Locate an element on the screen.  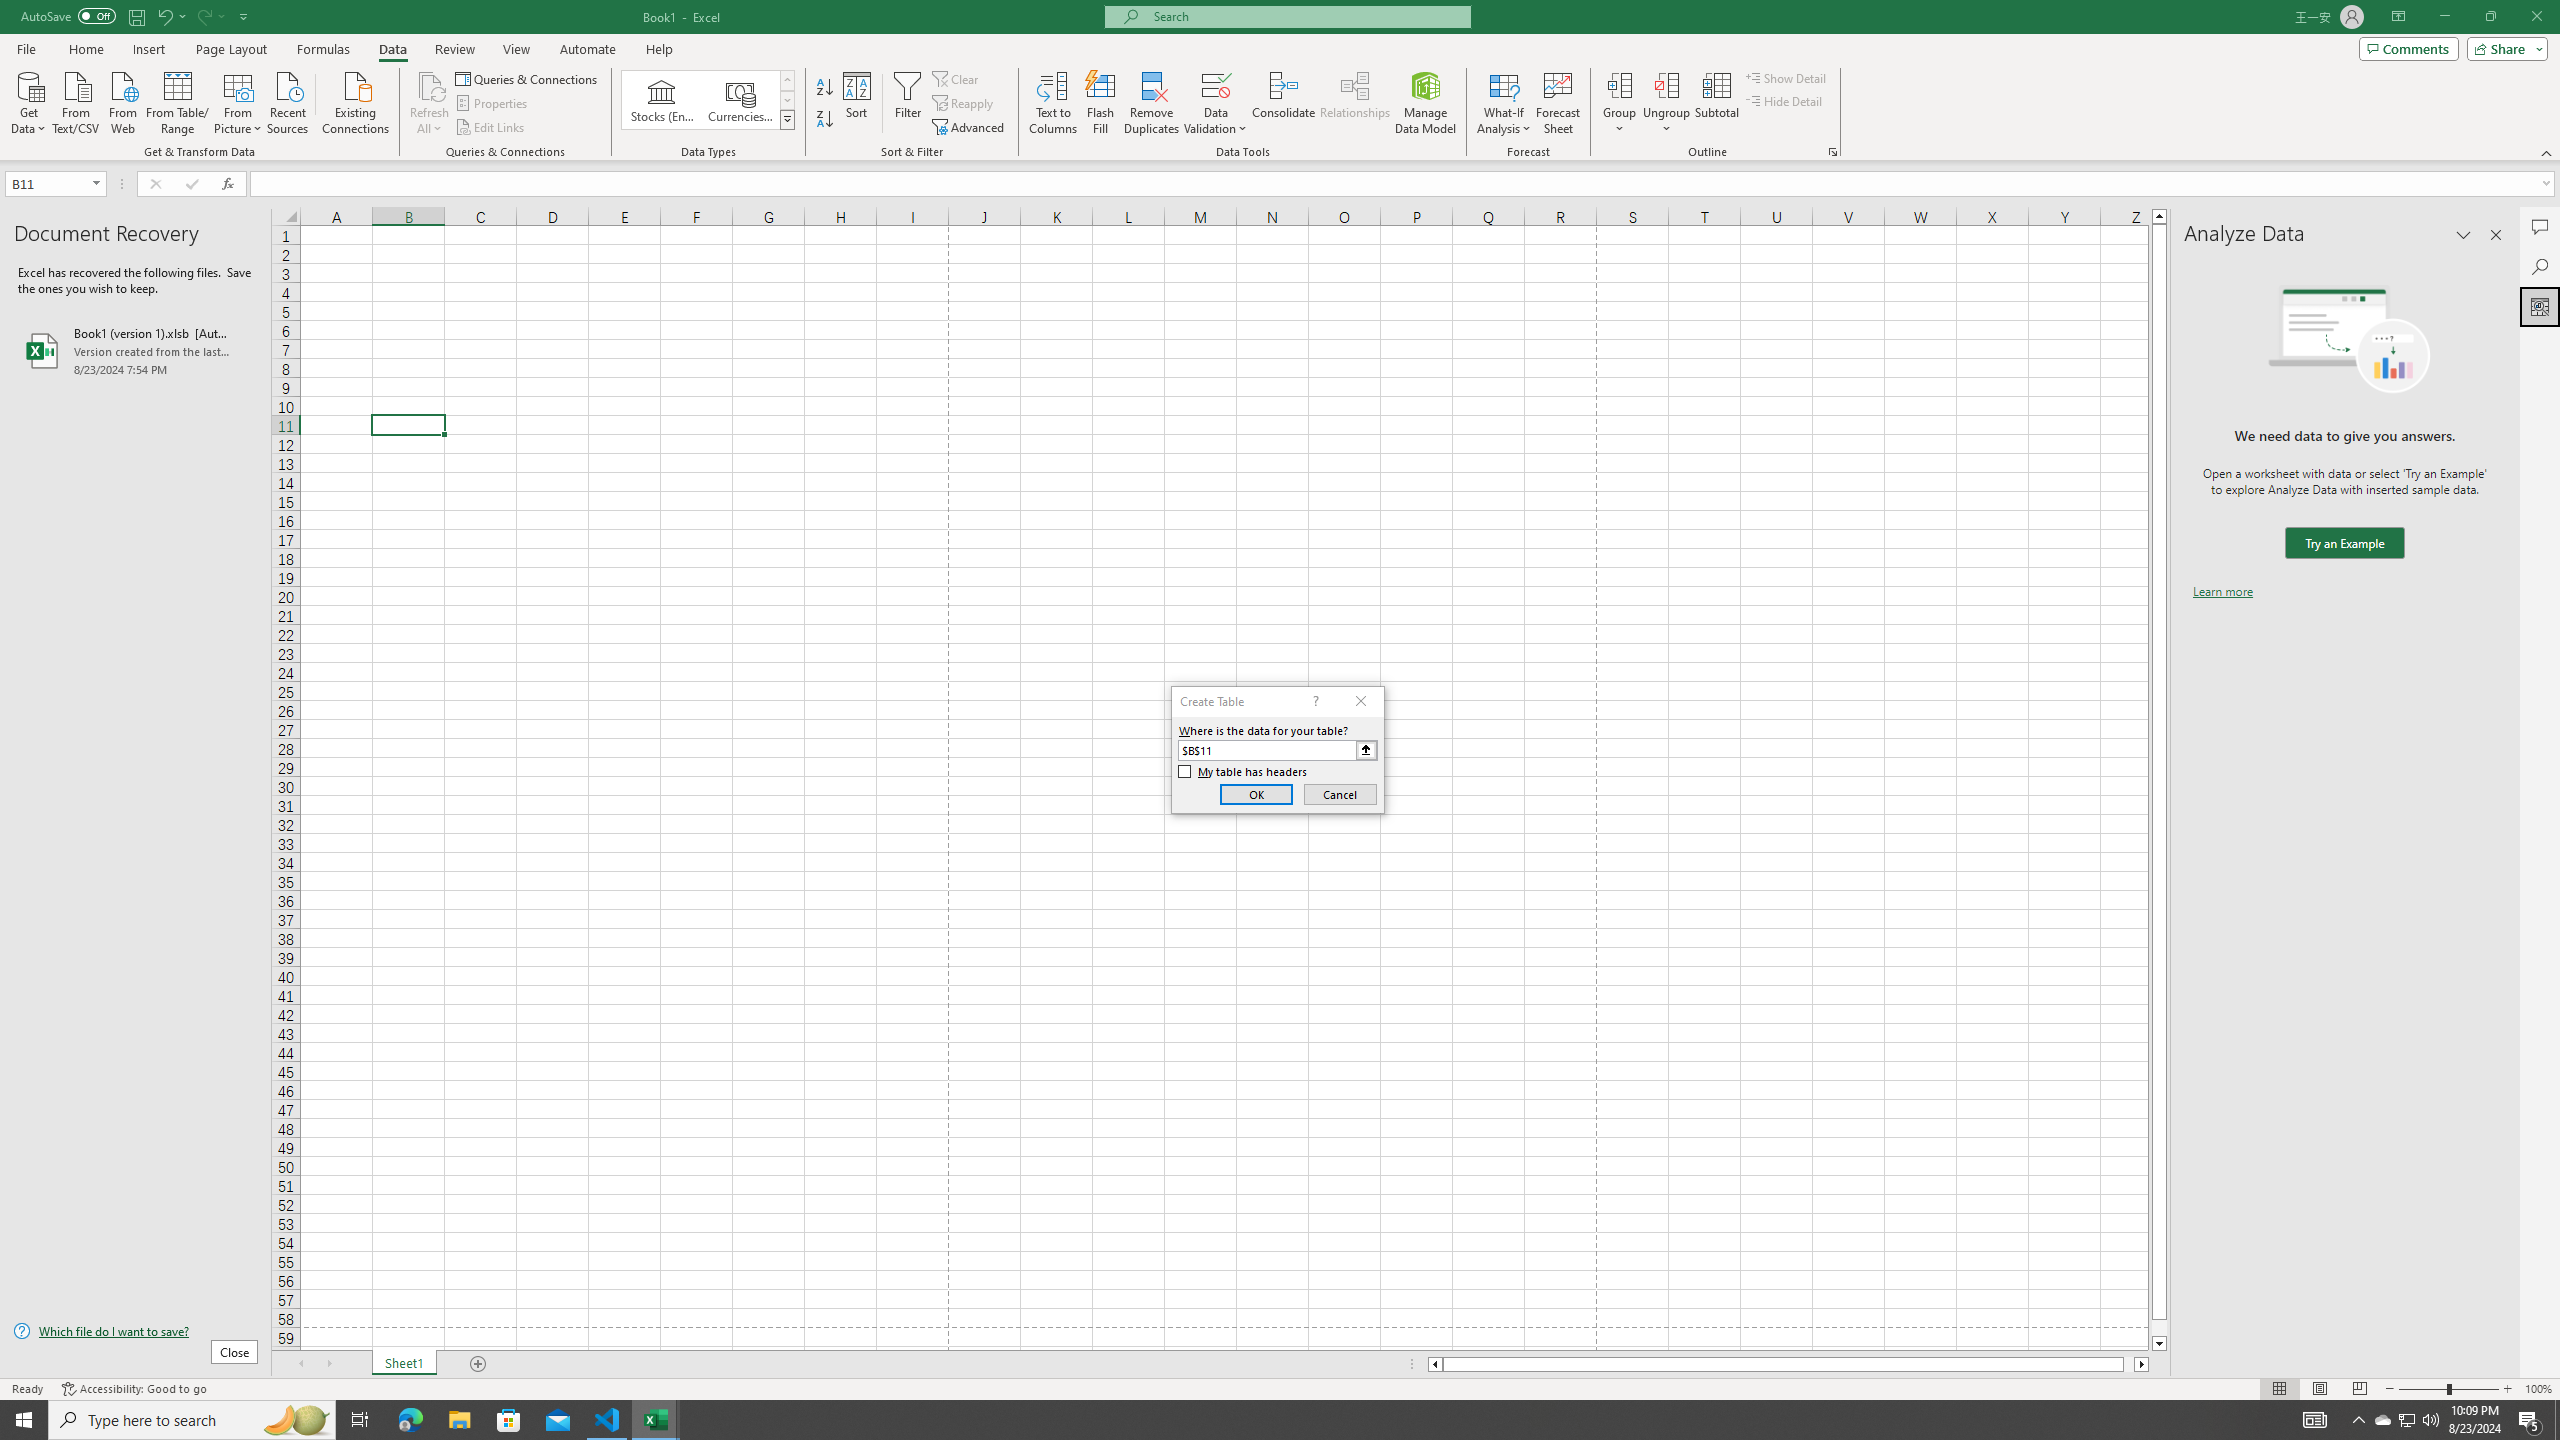
Class: NetUIScrollBar is located at coordinates (1788, 1364).